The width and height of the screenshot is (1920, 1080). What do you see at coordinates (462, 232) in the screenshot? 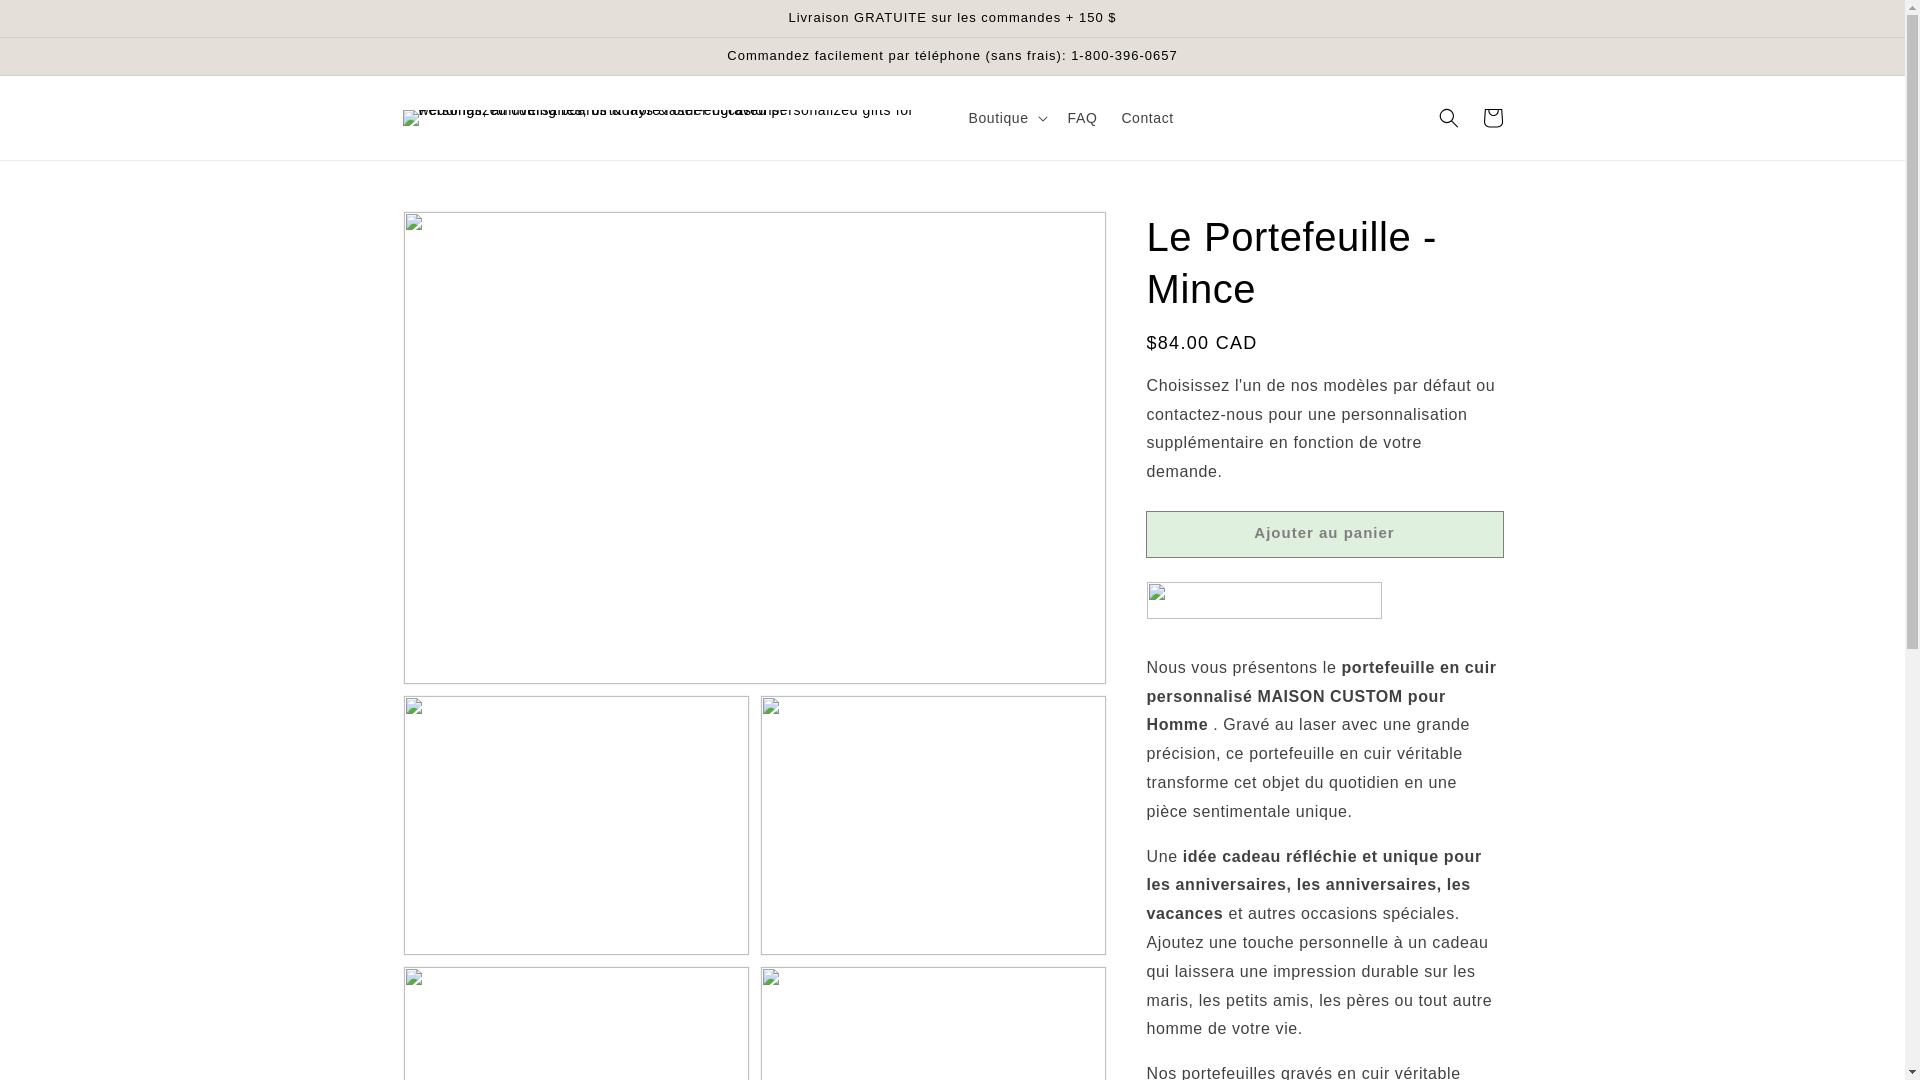
I see `Passer aux informations produits` at bounding box center [462, 232].